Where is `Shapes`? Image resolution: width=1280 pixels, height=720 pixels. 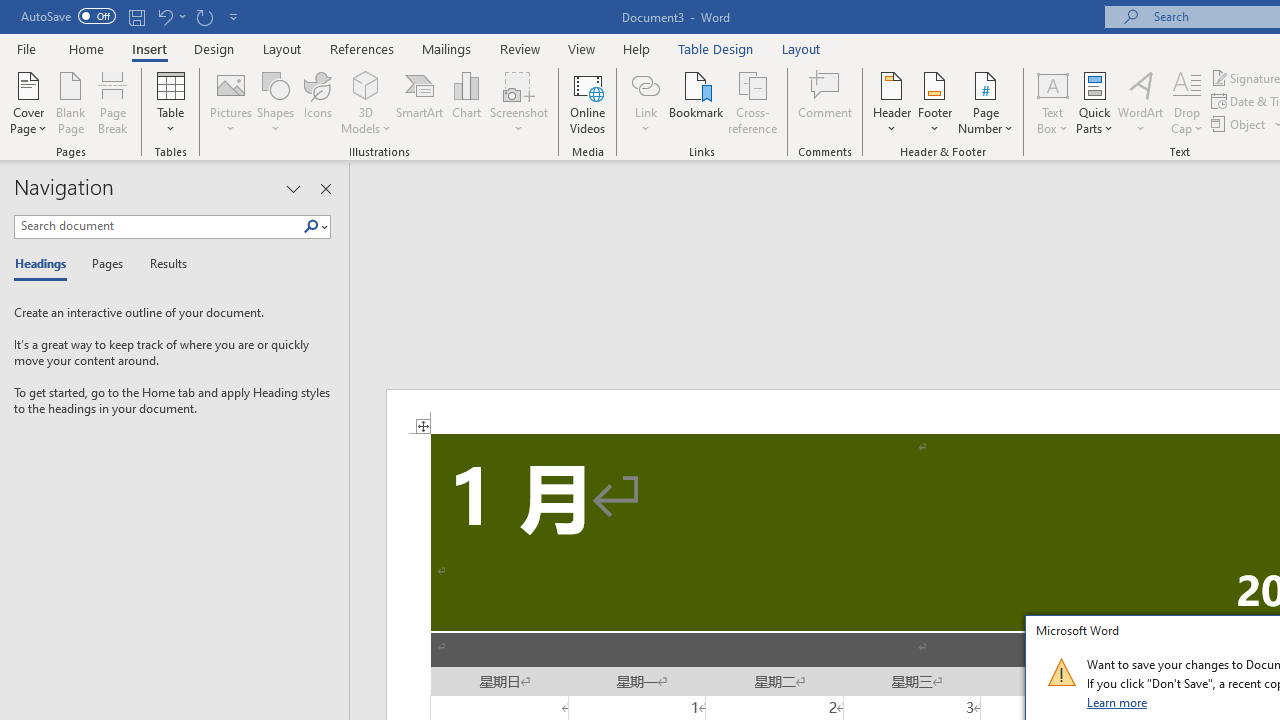
Shapes is located at coordinates (275, 102).